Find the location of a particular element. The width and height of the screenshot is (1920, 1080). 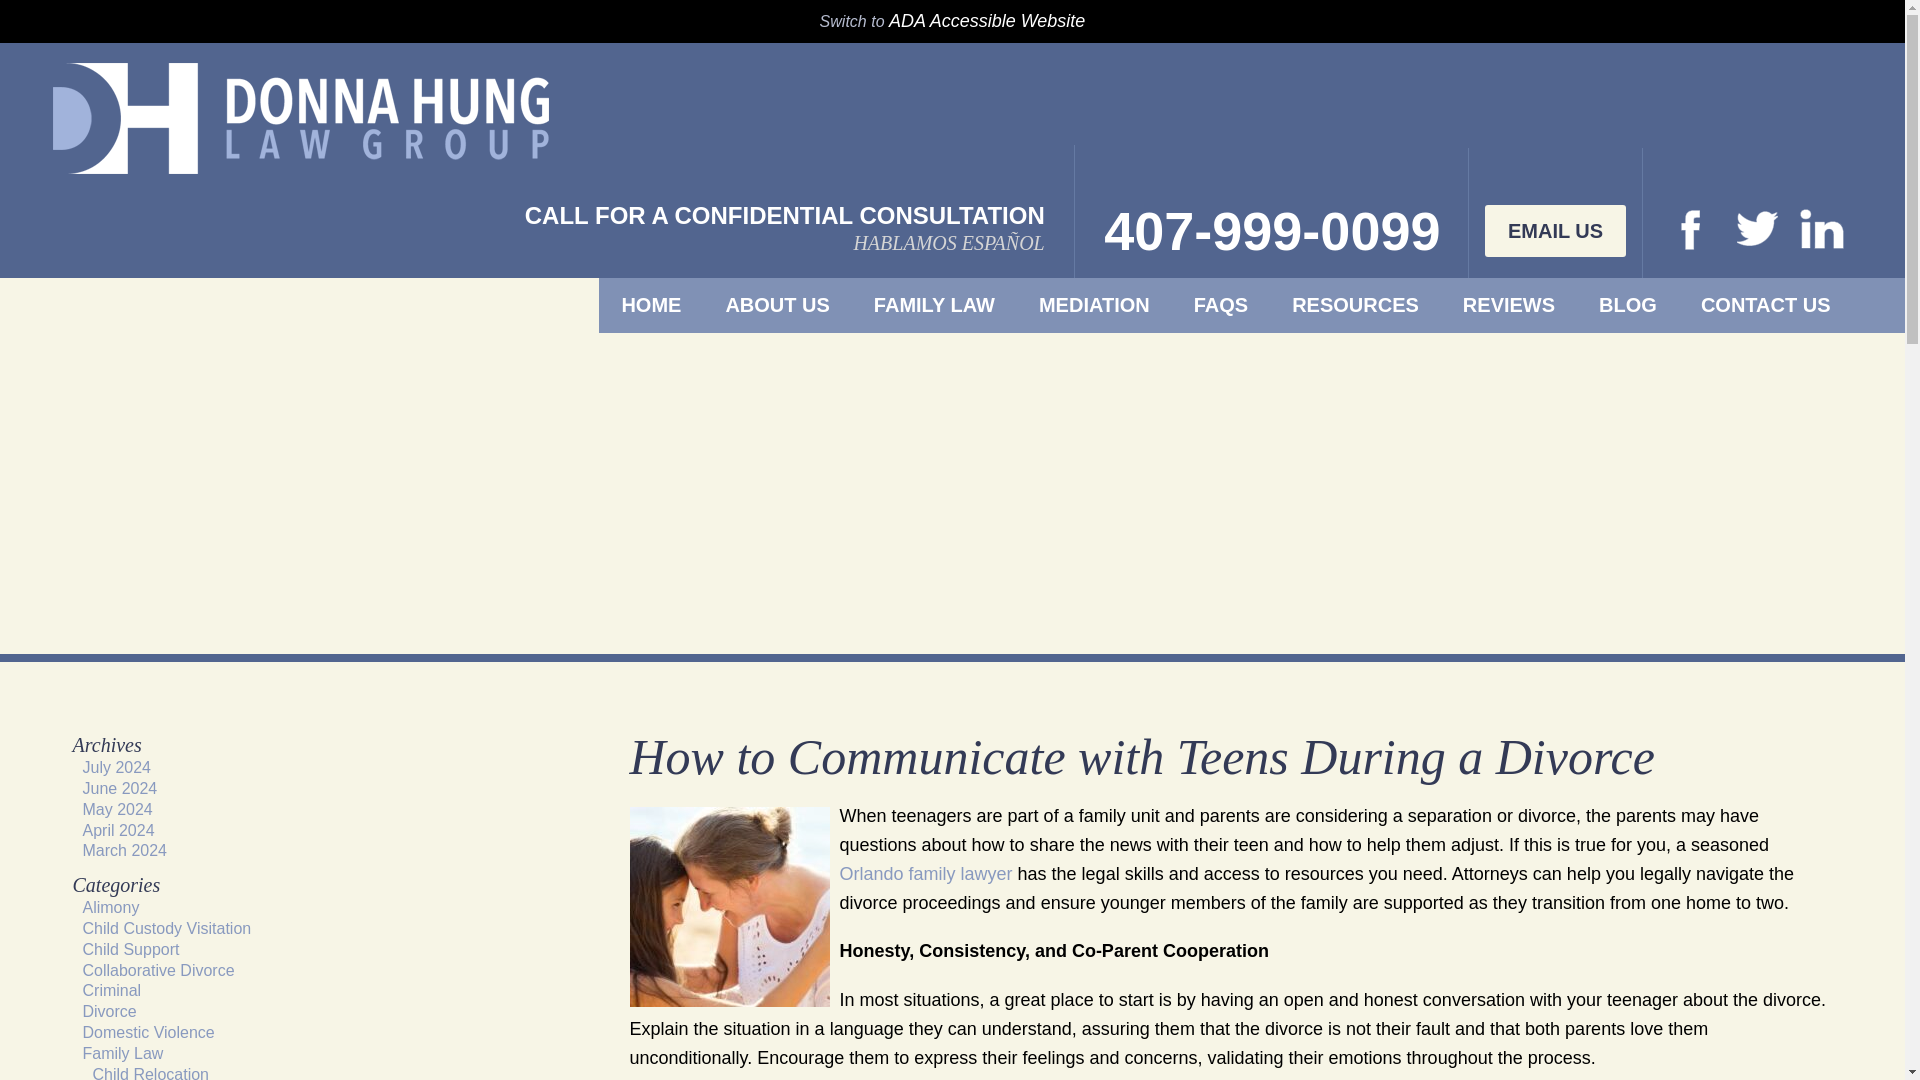

RESOURCES is located at coordinates (1355, 305).